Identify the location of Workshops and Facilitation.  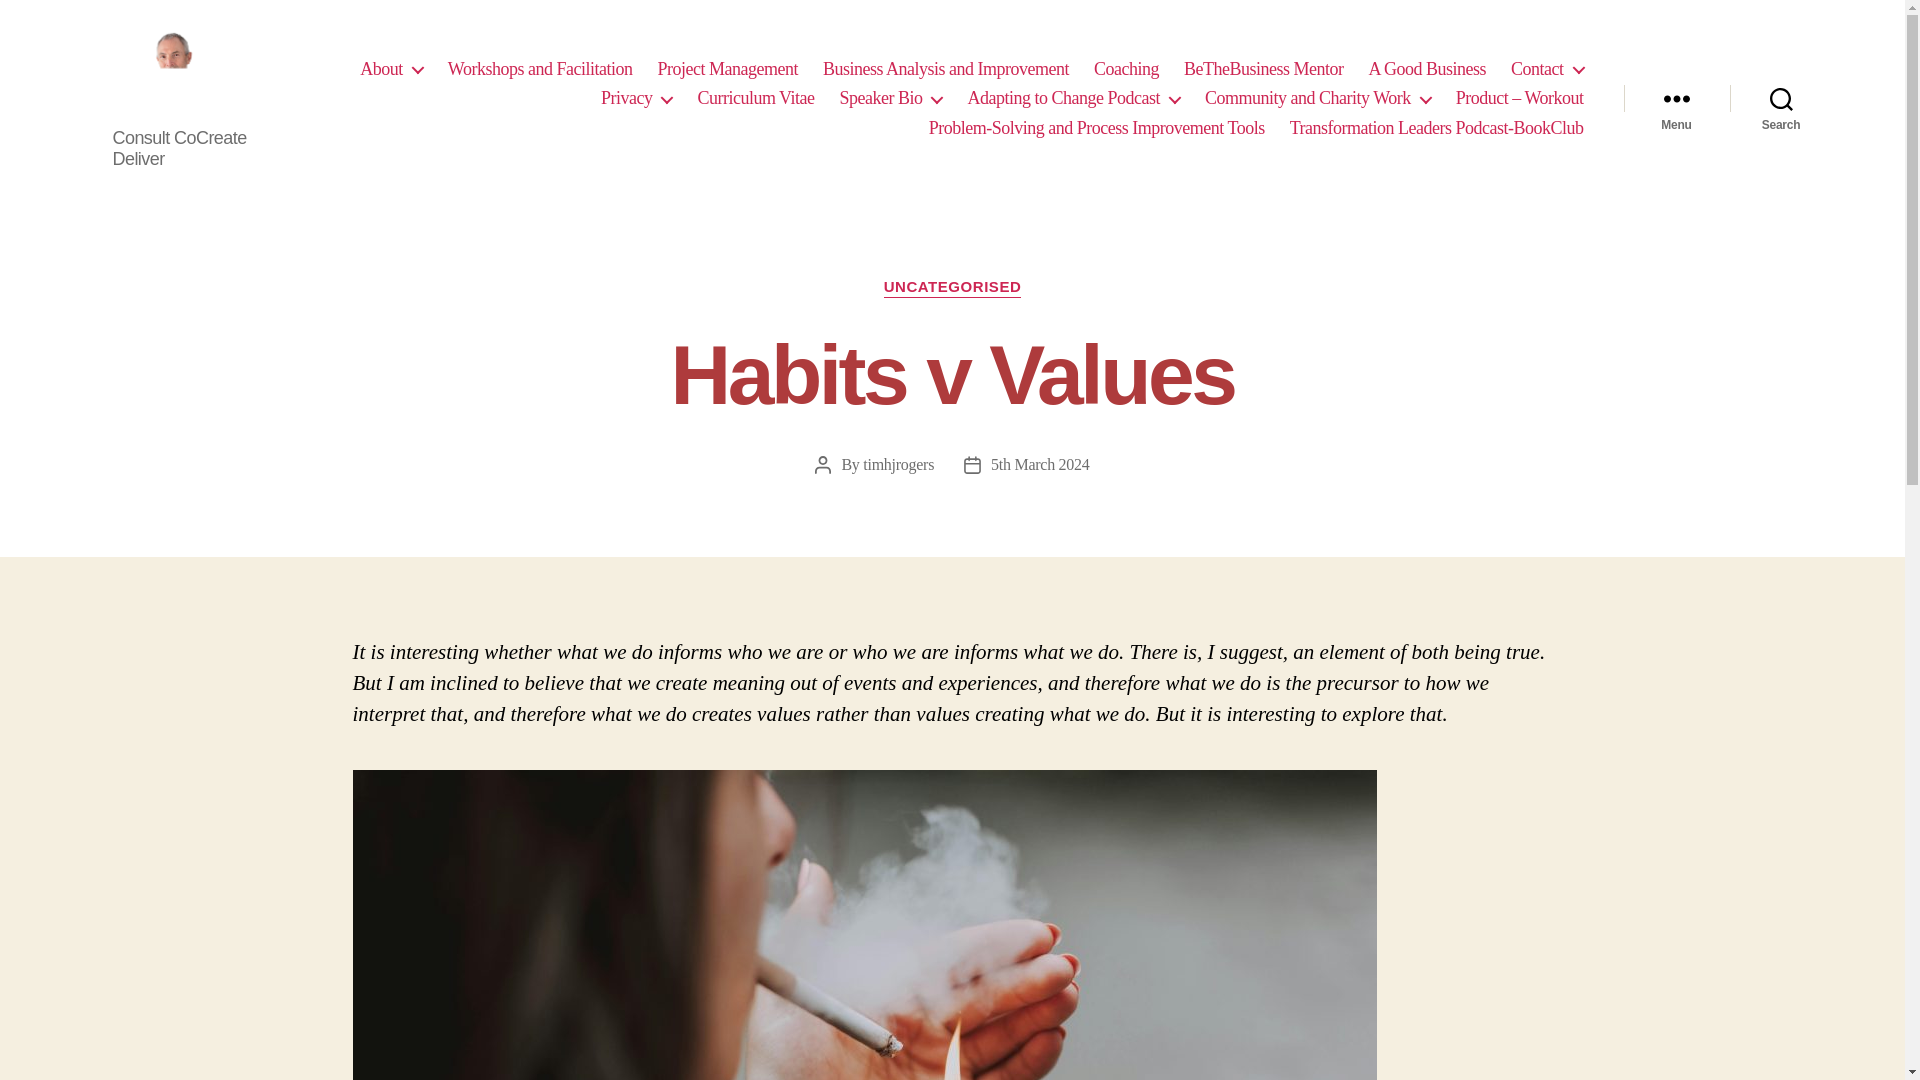
(540, 70).